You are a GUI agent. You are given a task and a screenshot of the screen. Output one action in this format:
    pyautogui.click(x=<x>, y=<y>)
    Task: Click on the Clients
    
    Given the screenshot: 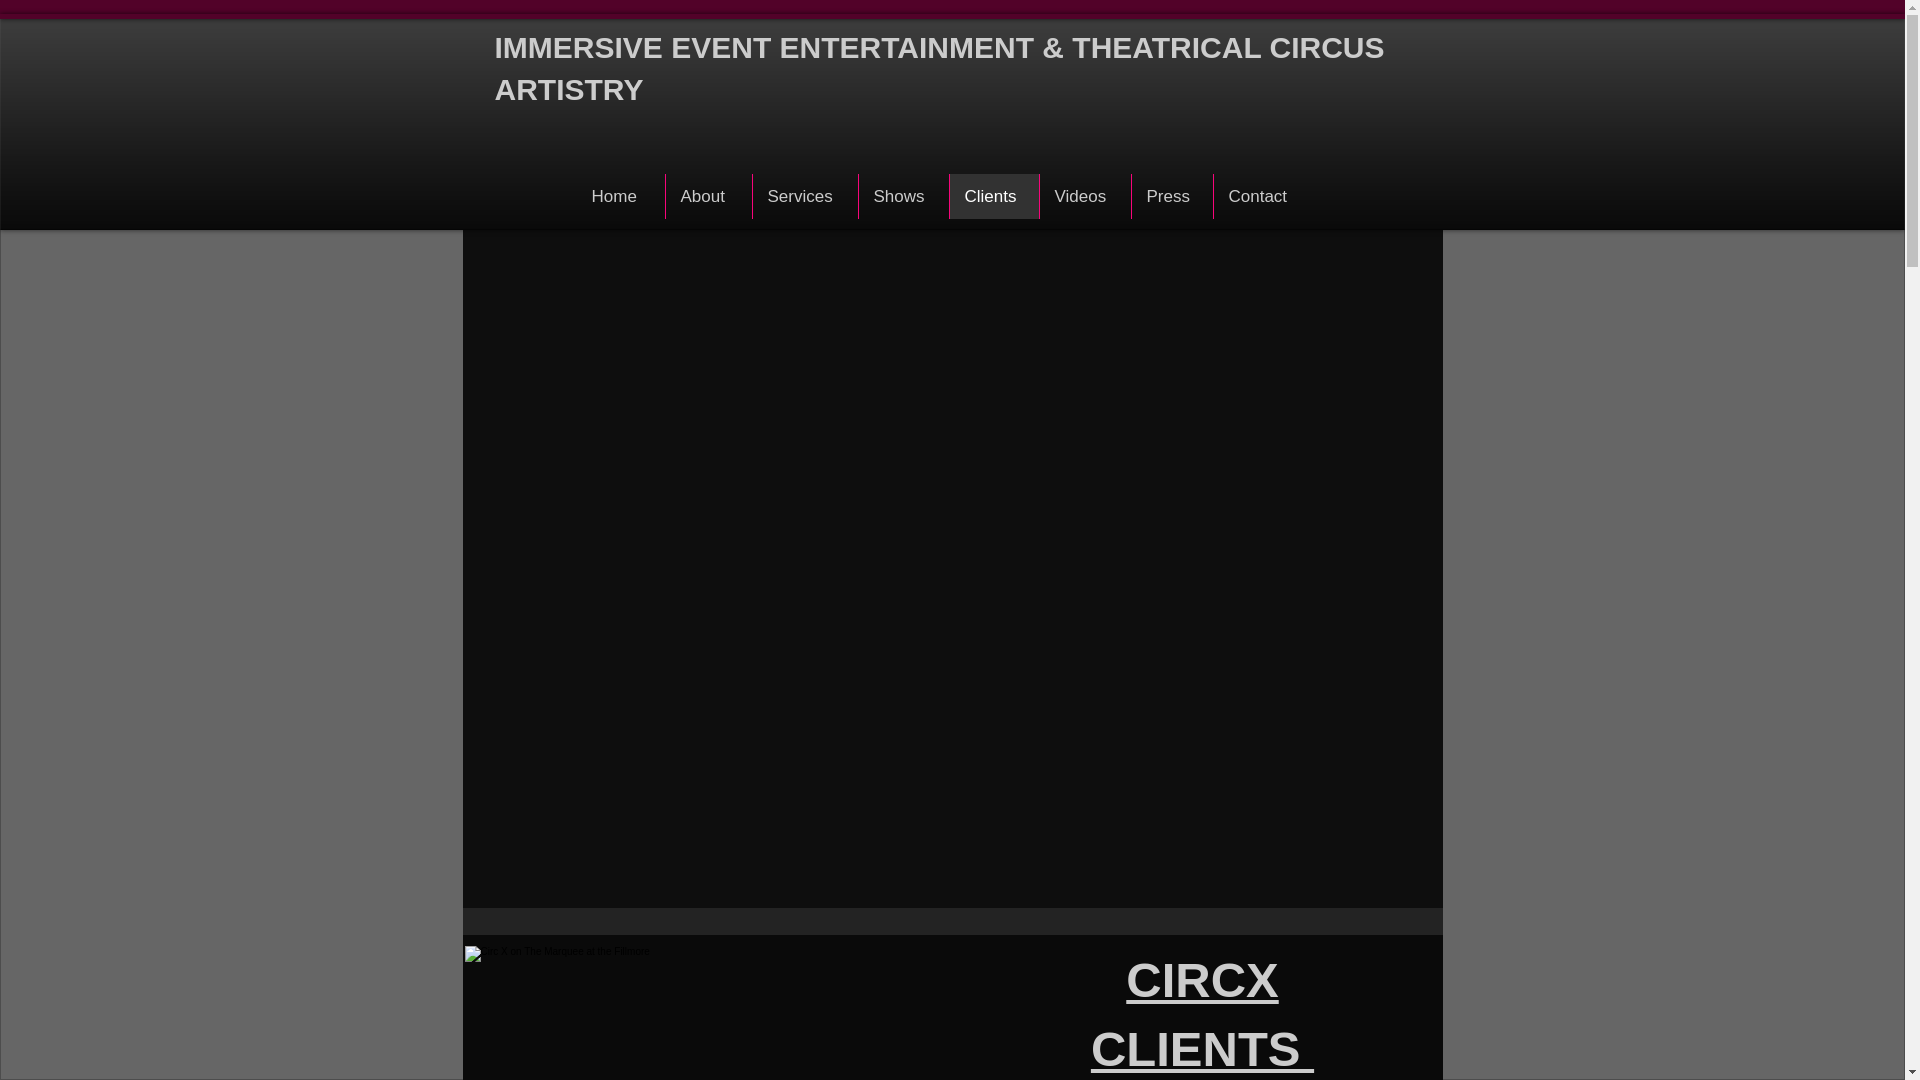 What is the action you would take?
    pyautogui.click(x=993, y=196)
    